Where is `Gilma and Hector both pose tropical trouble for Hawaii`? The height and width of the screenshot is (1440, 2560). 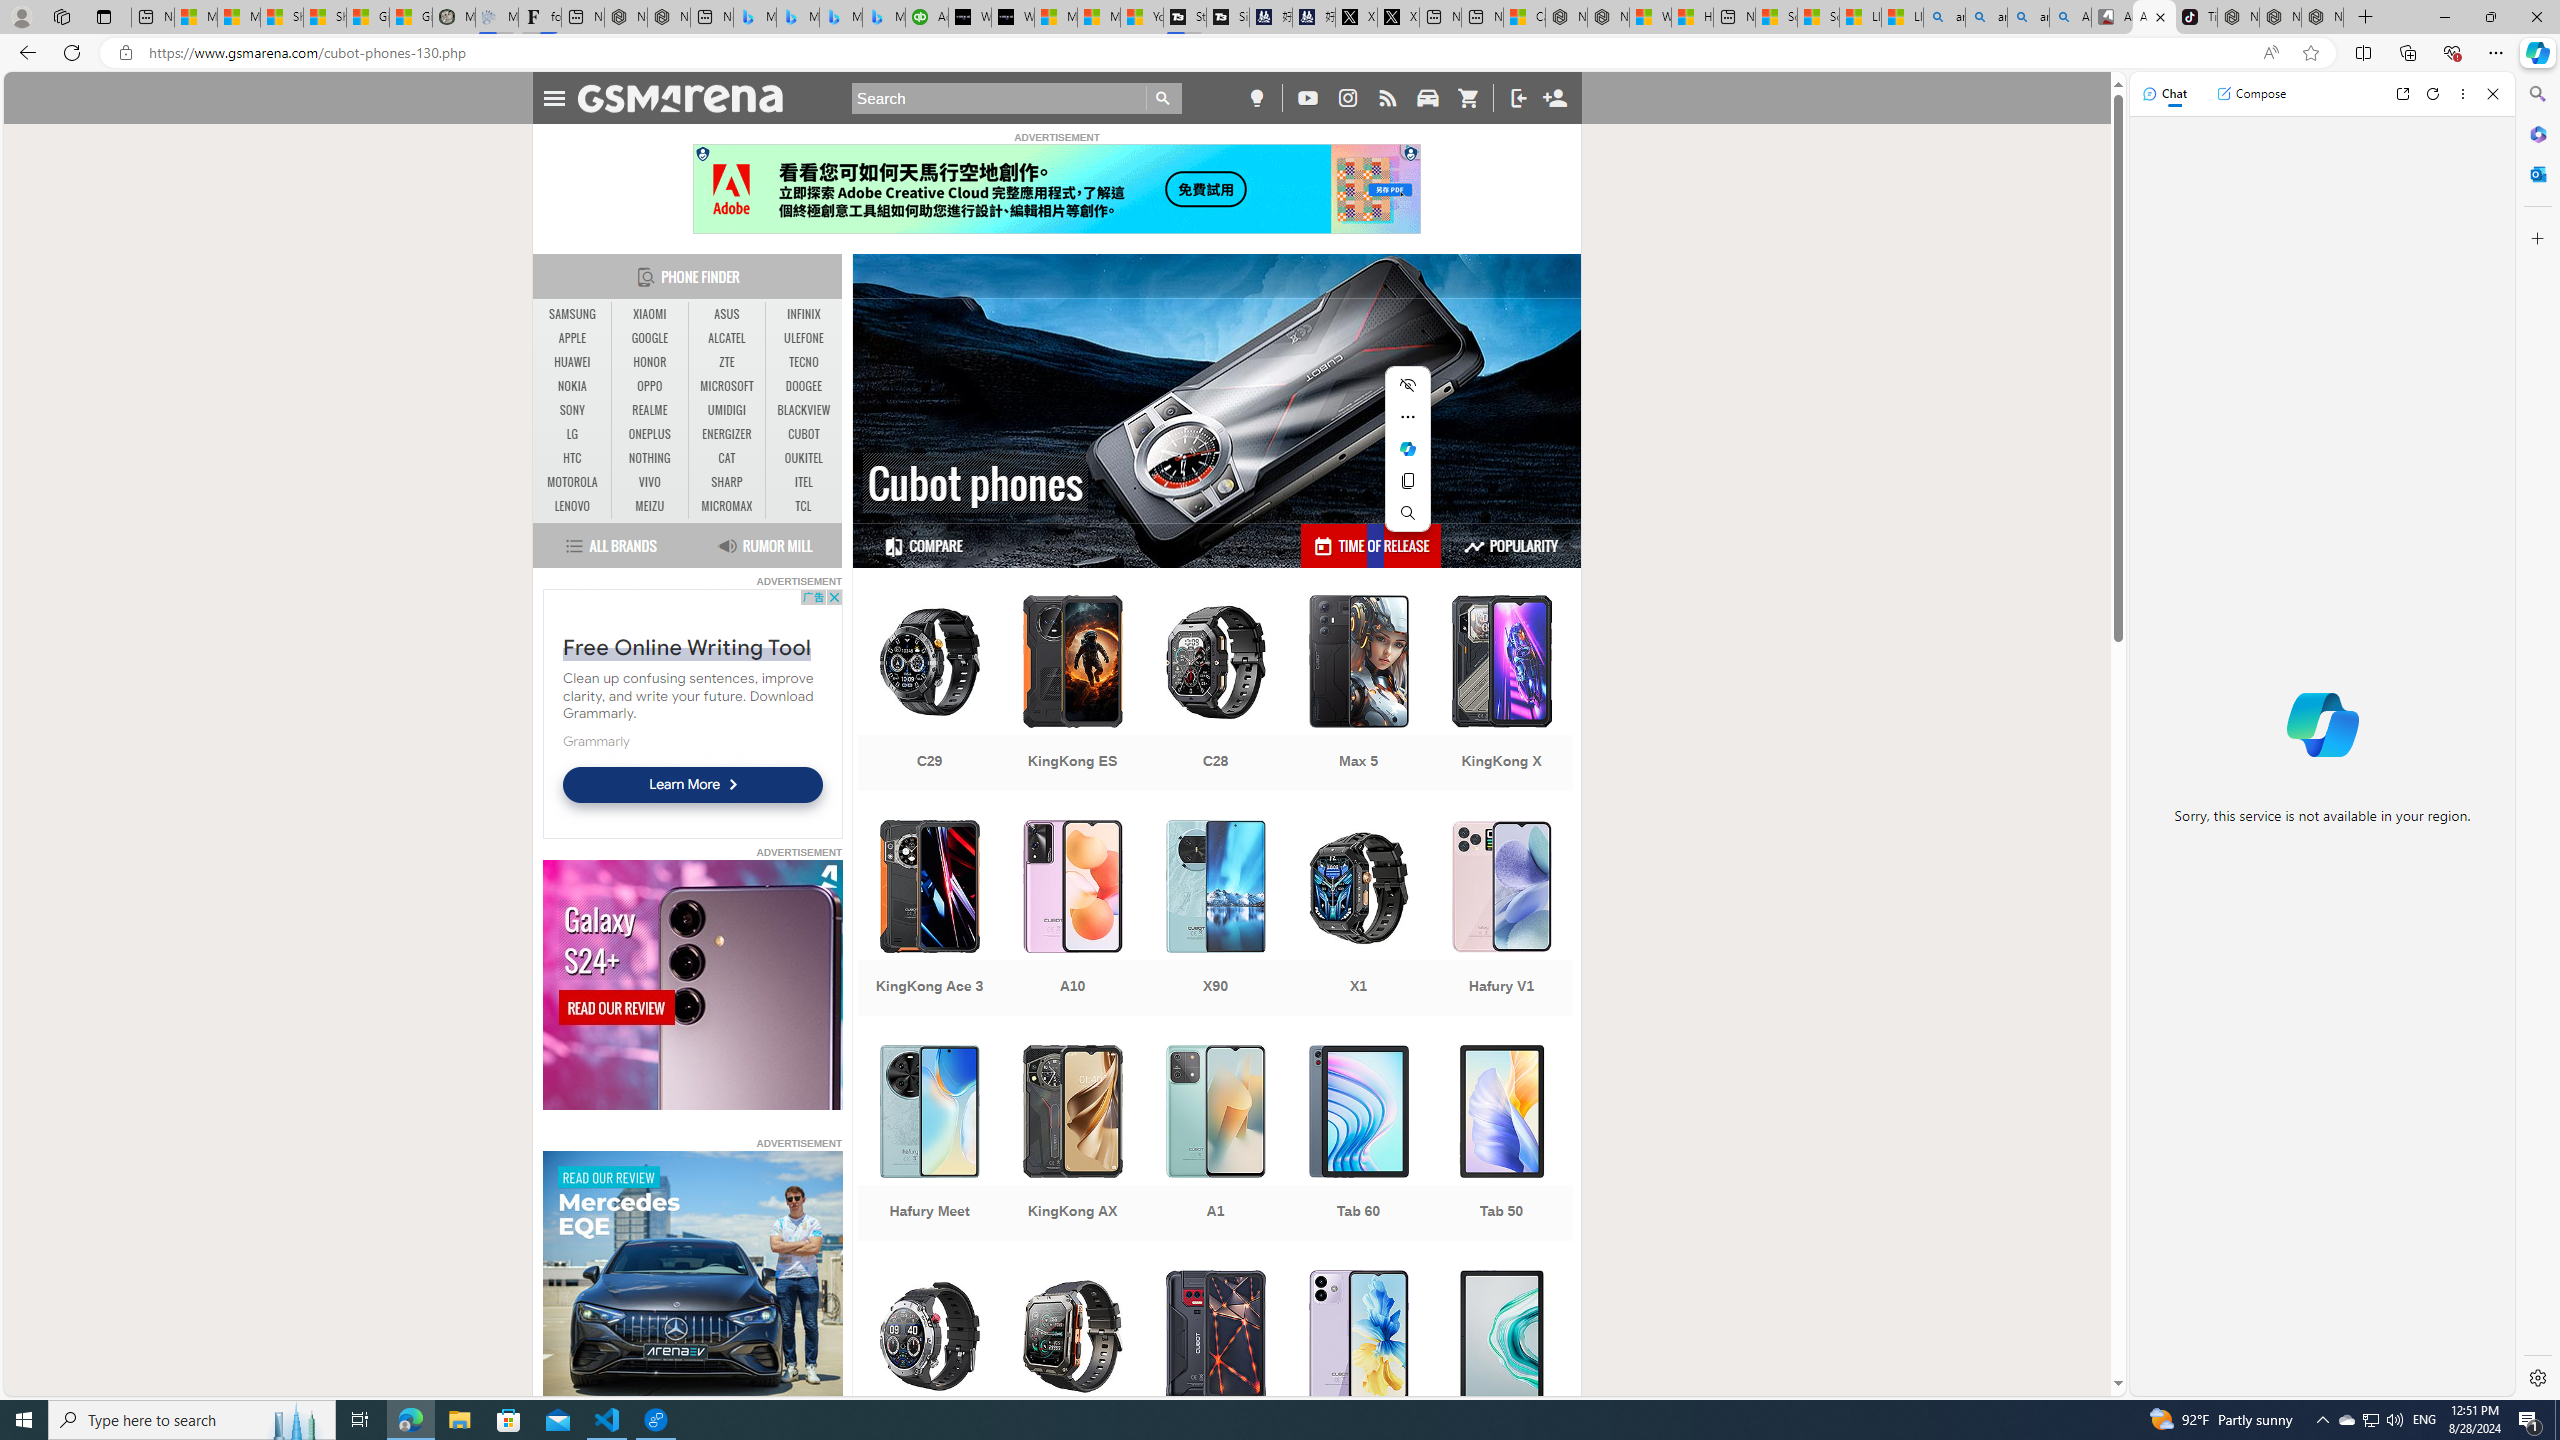
Gilma and Hector both pose tropical trouble for Hawaii is located at coordinates (410, 17).